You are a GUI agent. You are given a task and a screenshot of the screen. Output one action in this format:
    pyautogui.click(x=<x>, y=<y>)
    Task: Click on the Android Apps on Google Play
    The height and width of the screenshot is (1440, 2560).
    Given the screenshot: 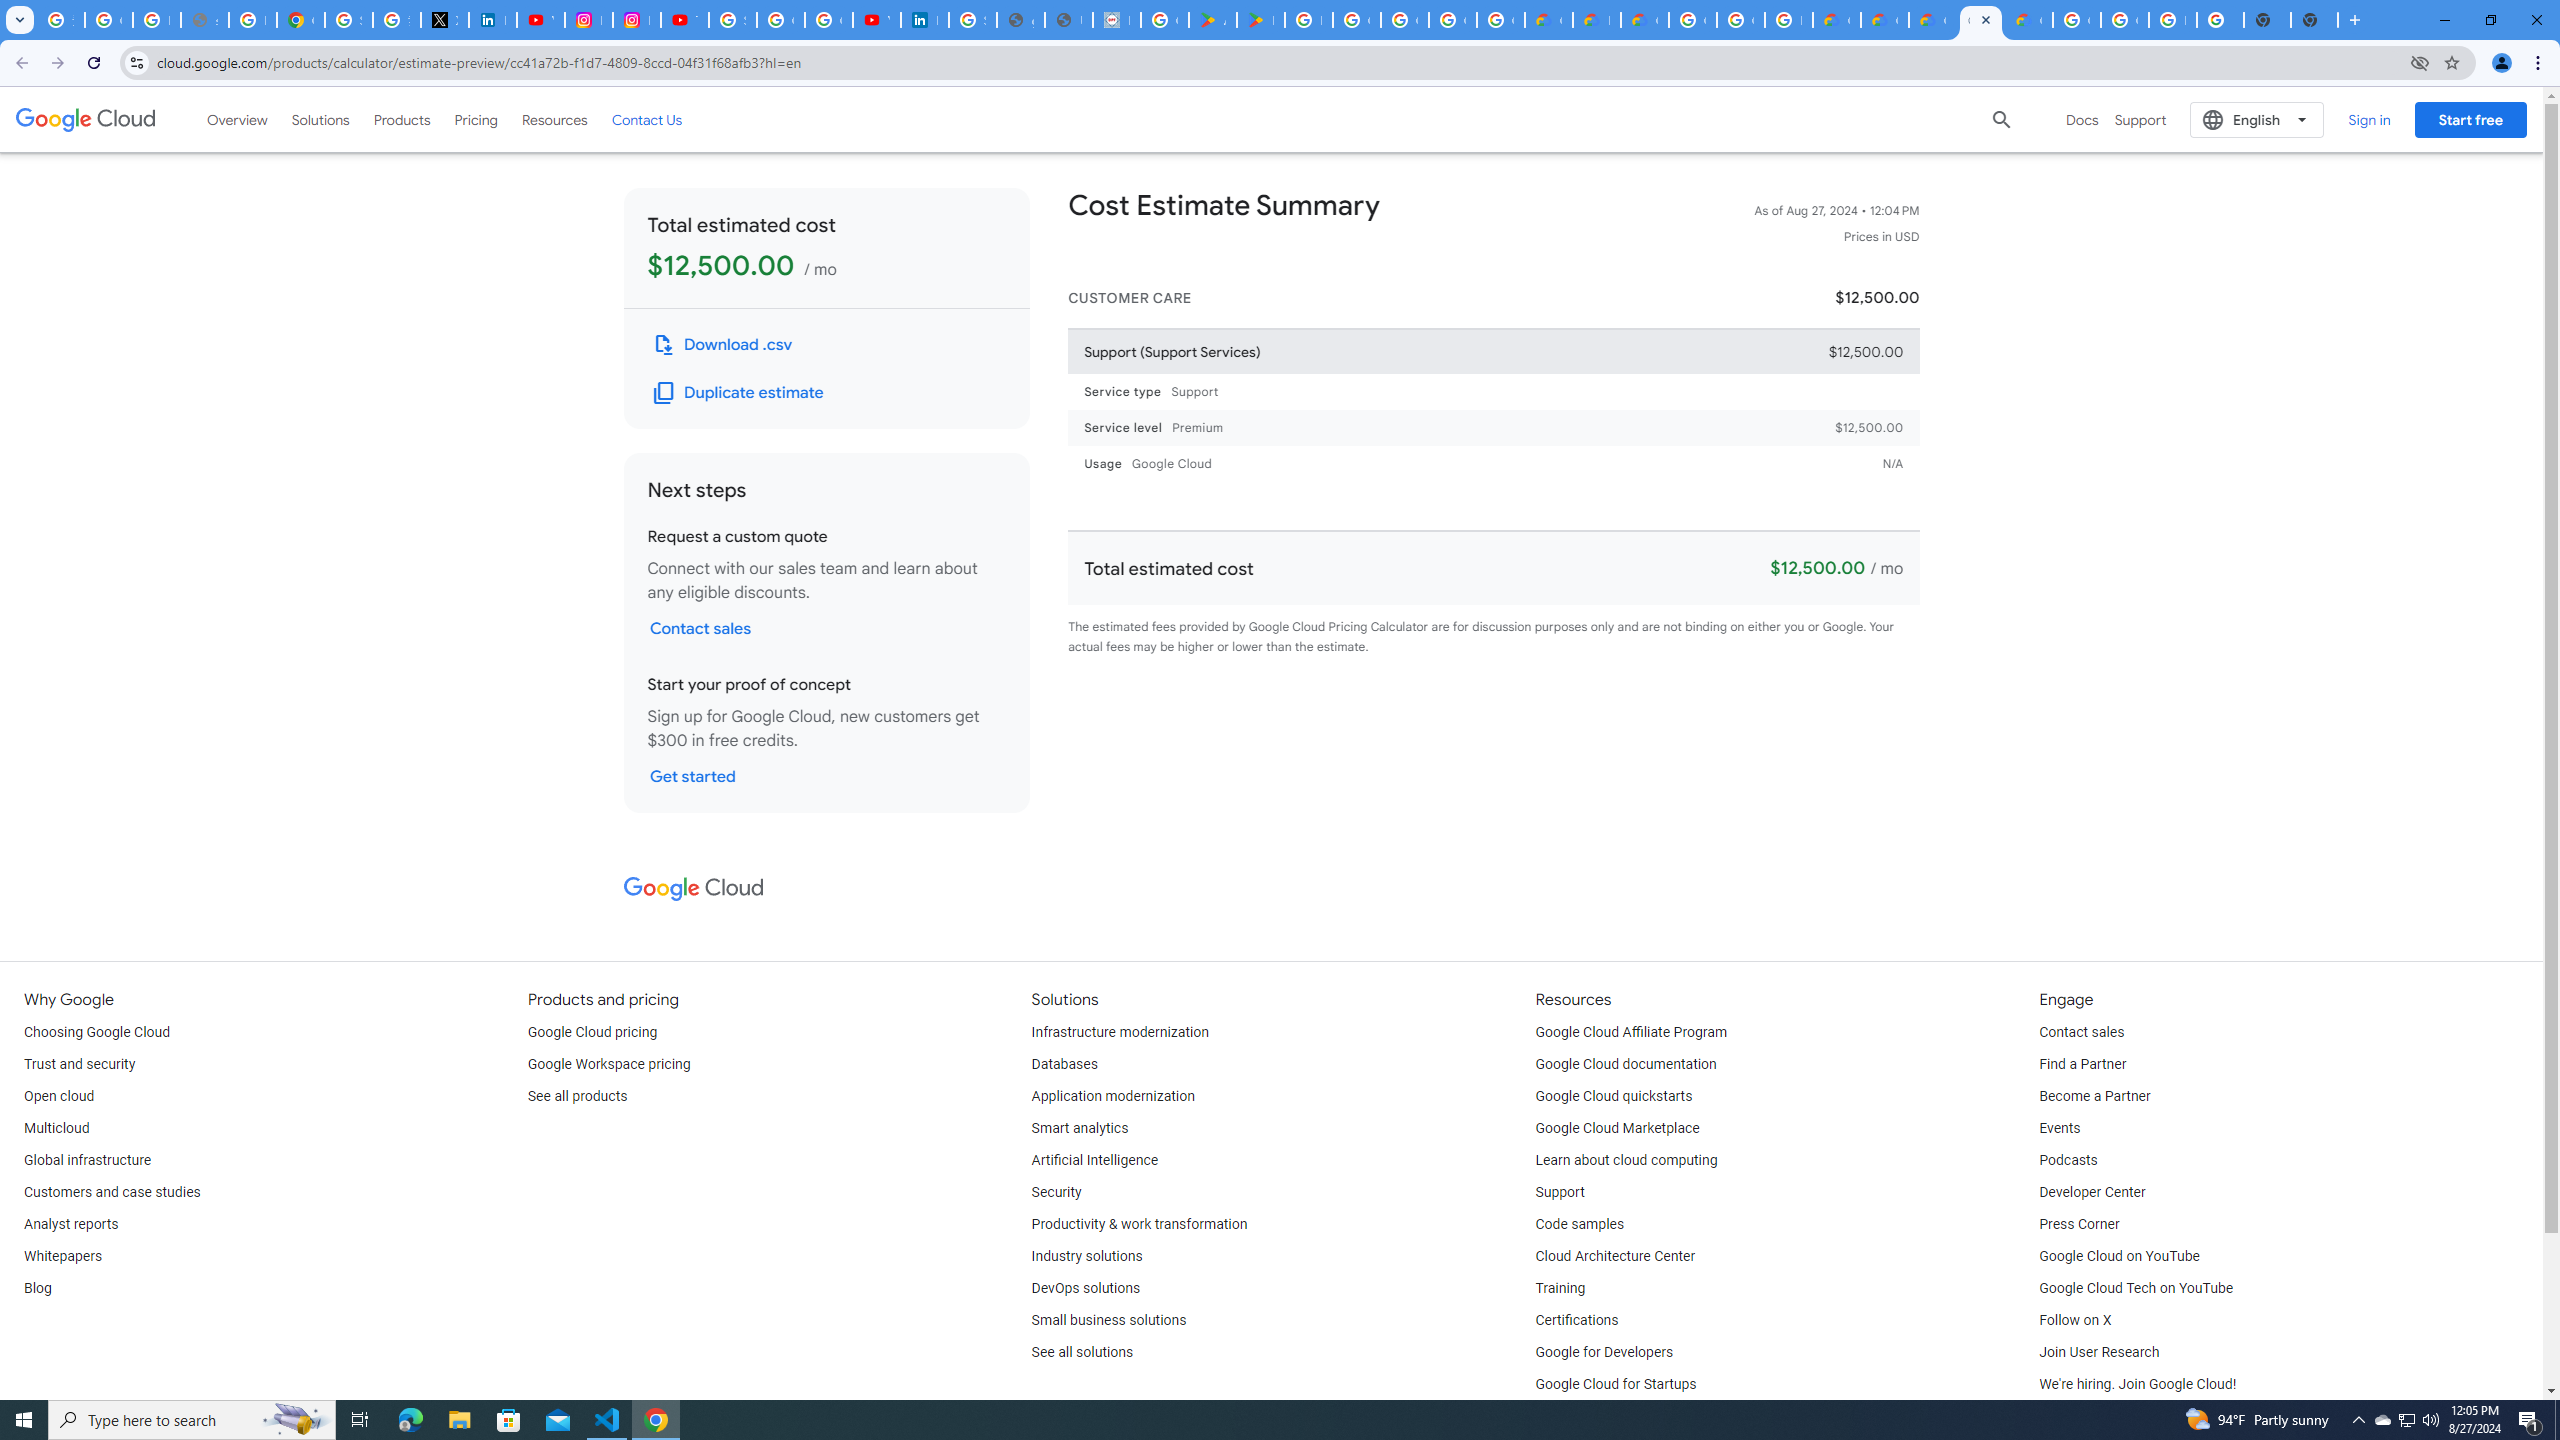 What is the action you would take?
    pyautogui.click(x=1213, y=20)
    